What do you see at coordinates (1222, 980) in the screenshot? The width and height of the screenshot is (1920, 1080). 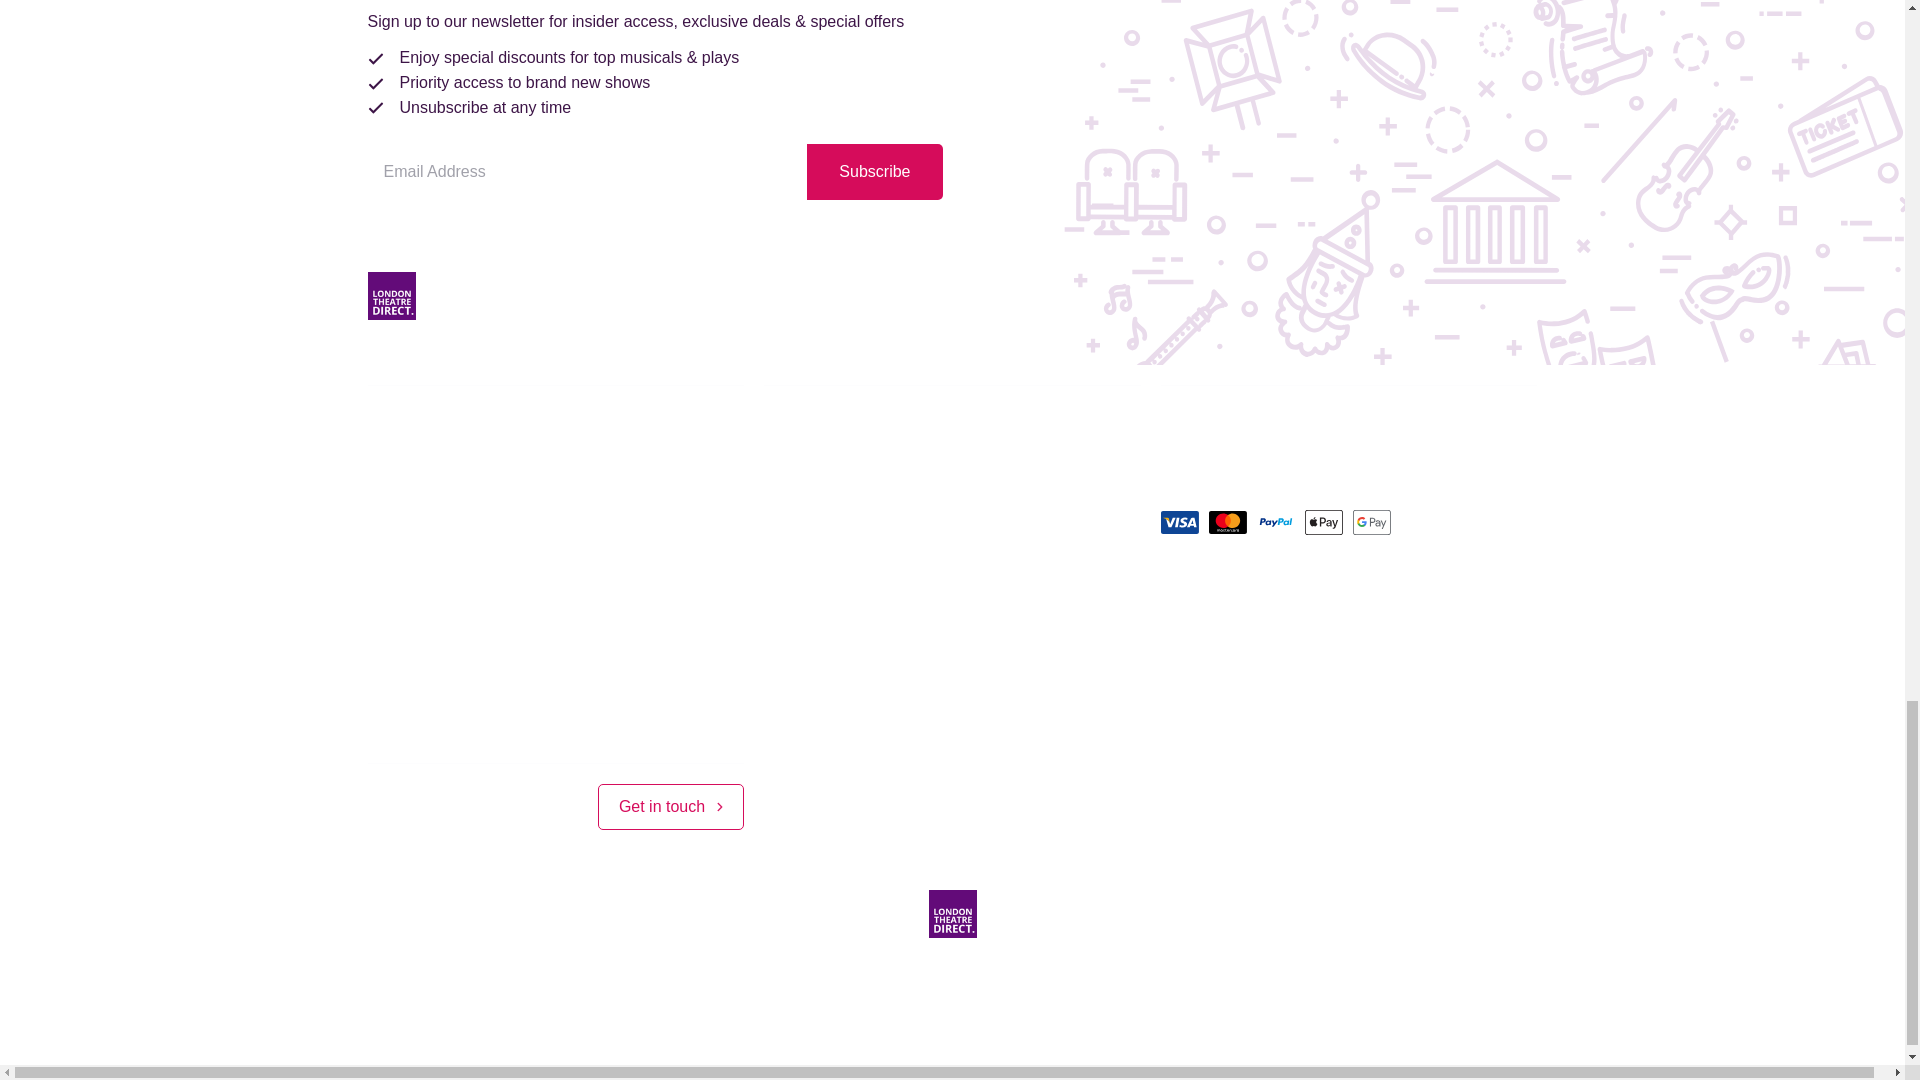 I see `Trafalgar Theatre` at bounding box center [1222, 980].